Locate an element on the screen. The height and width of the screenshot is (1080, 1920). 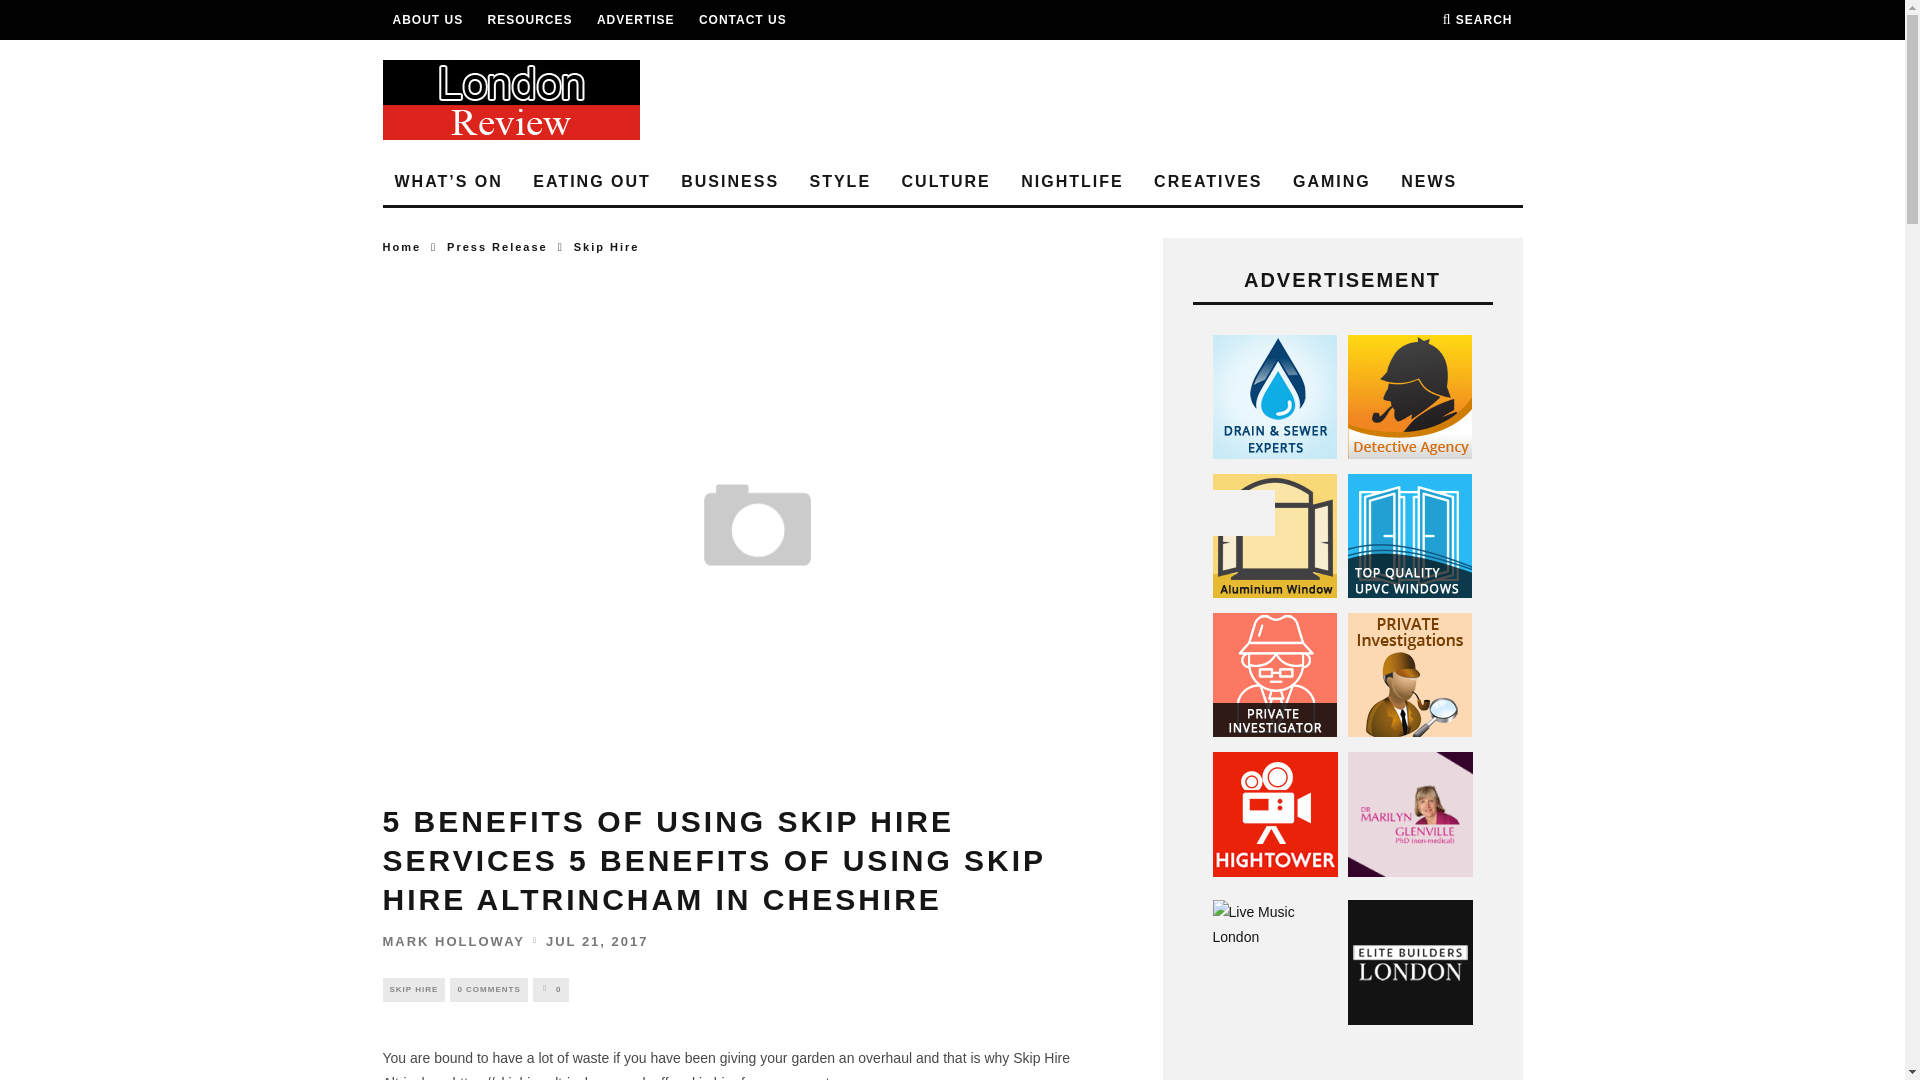
View all posts in Press Release is located at coordinates (497, 246).